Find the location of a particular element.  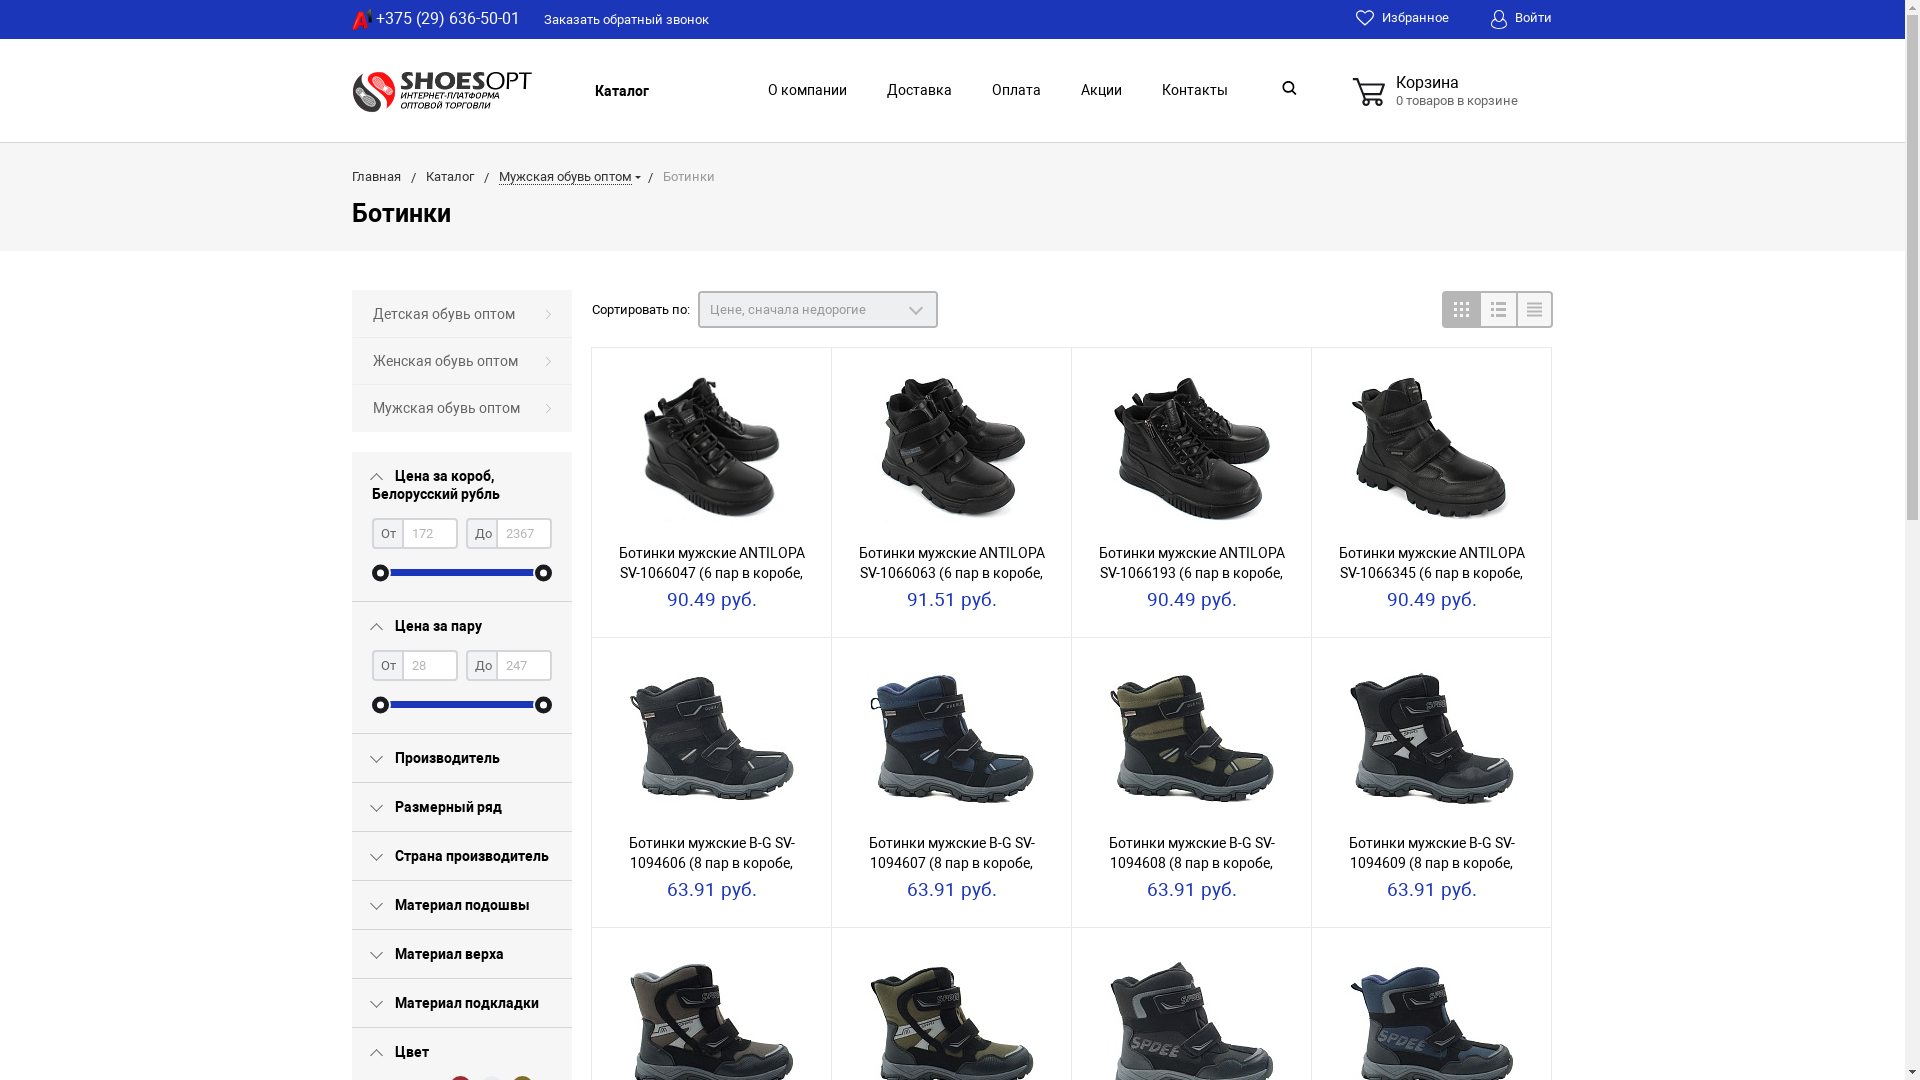

A1 is located at coordinates (362, 20).